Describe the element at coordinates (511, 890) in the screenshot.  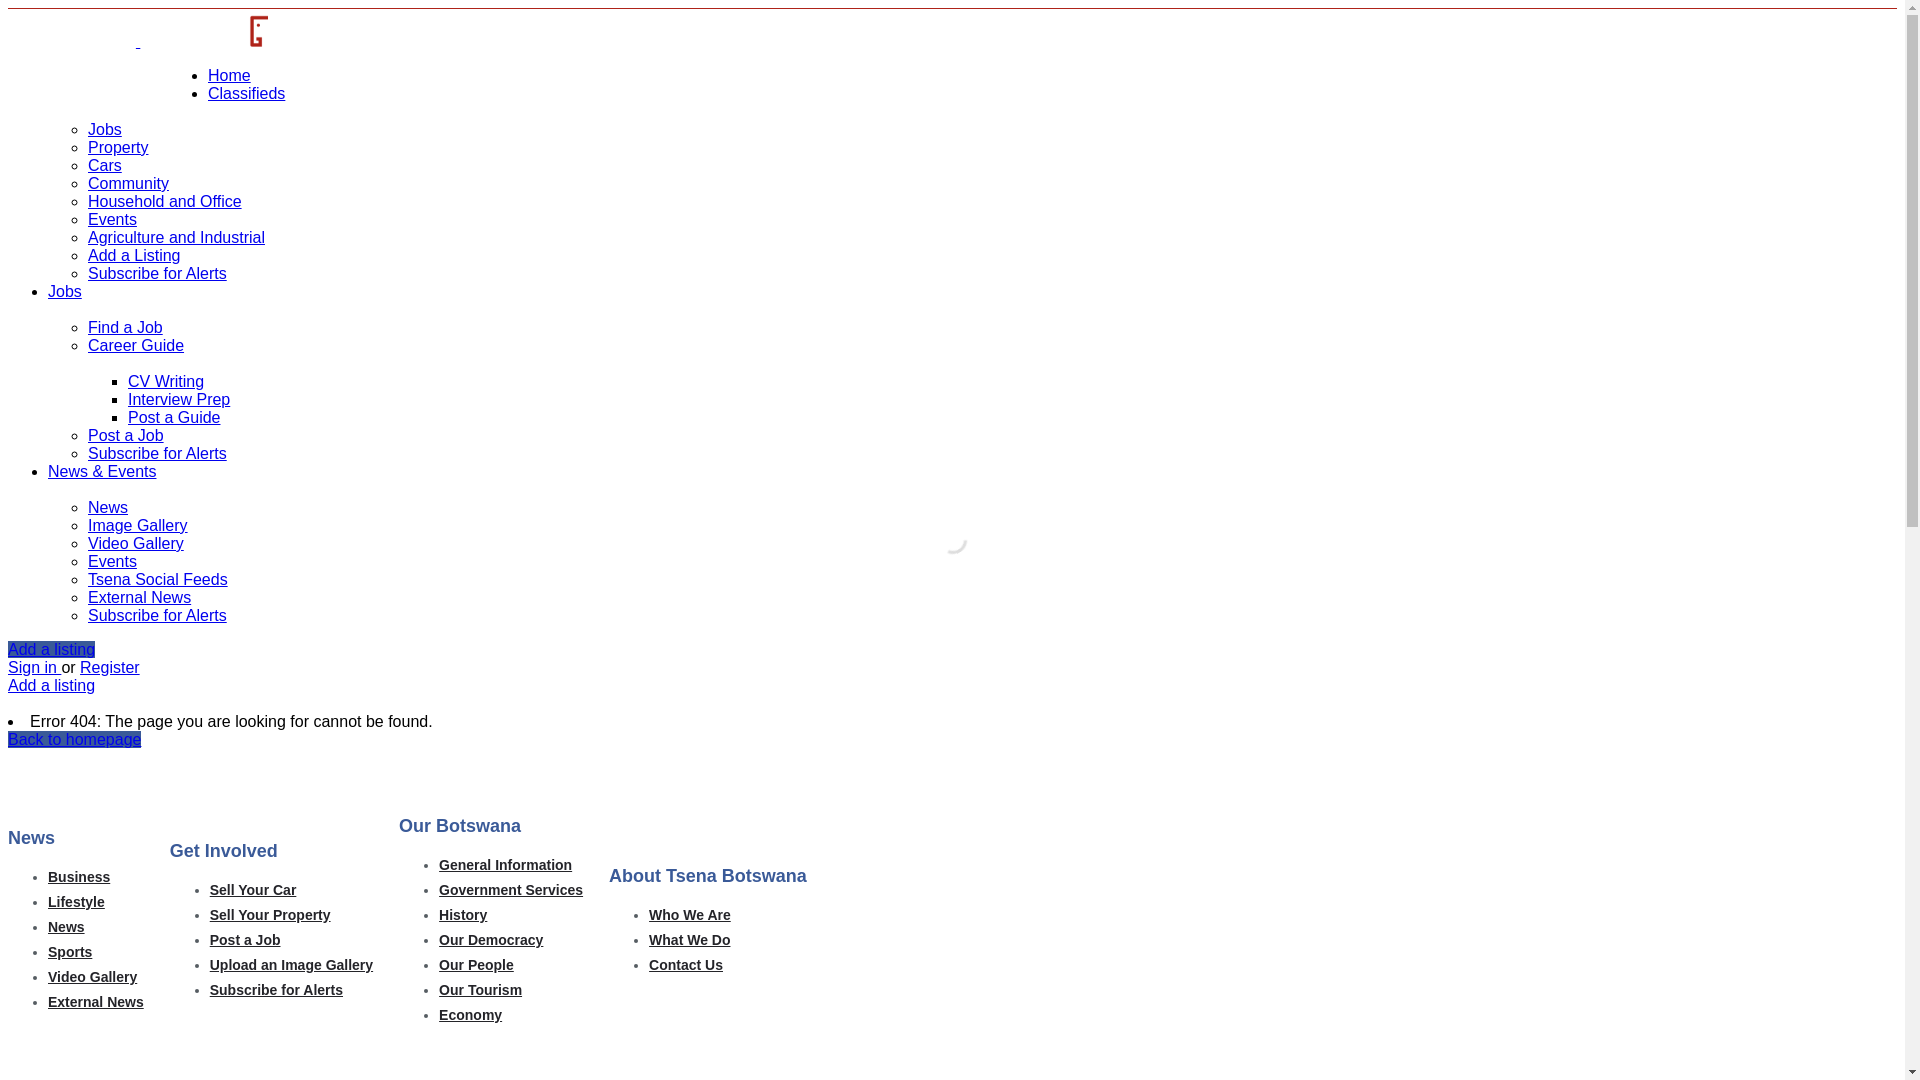
I see `Government Services` at that location.